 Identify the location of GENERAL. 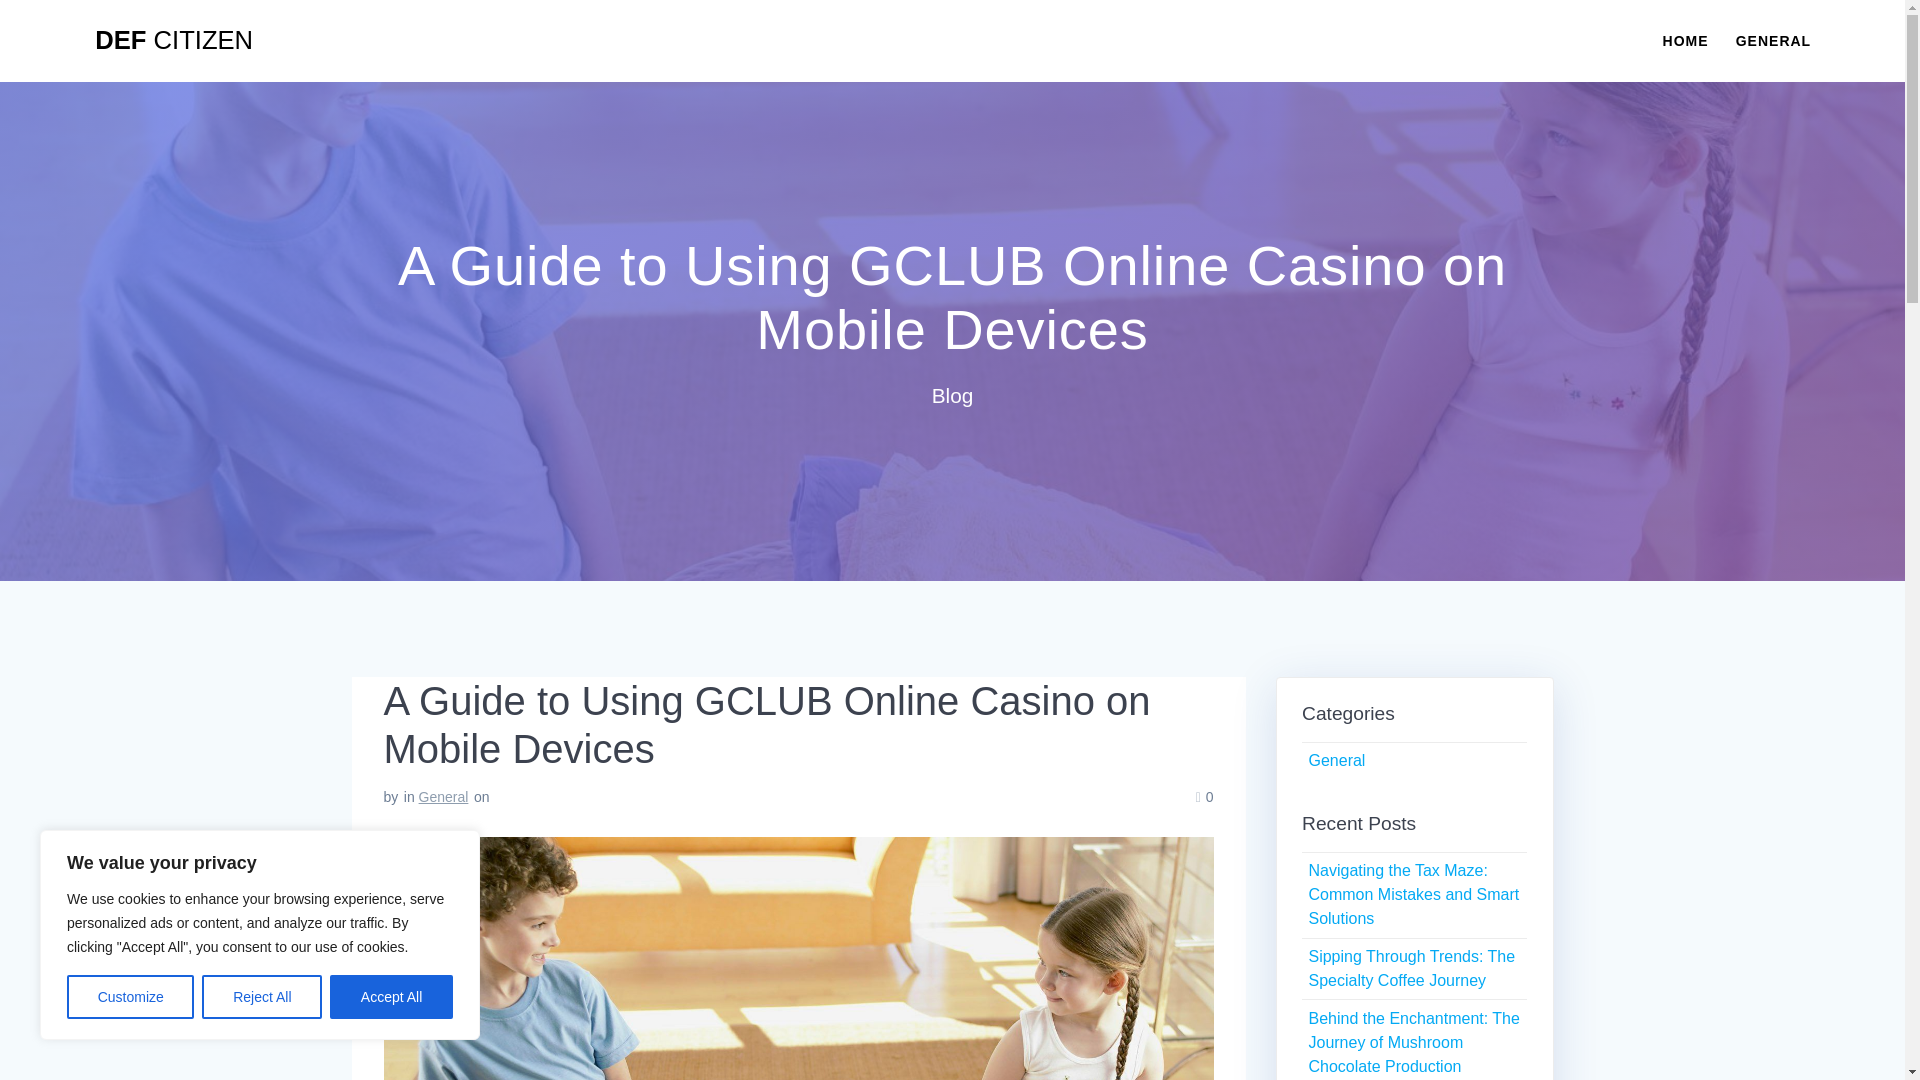
(1772, 40).